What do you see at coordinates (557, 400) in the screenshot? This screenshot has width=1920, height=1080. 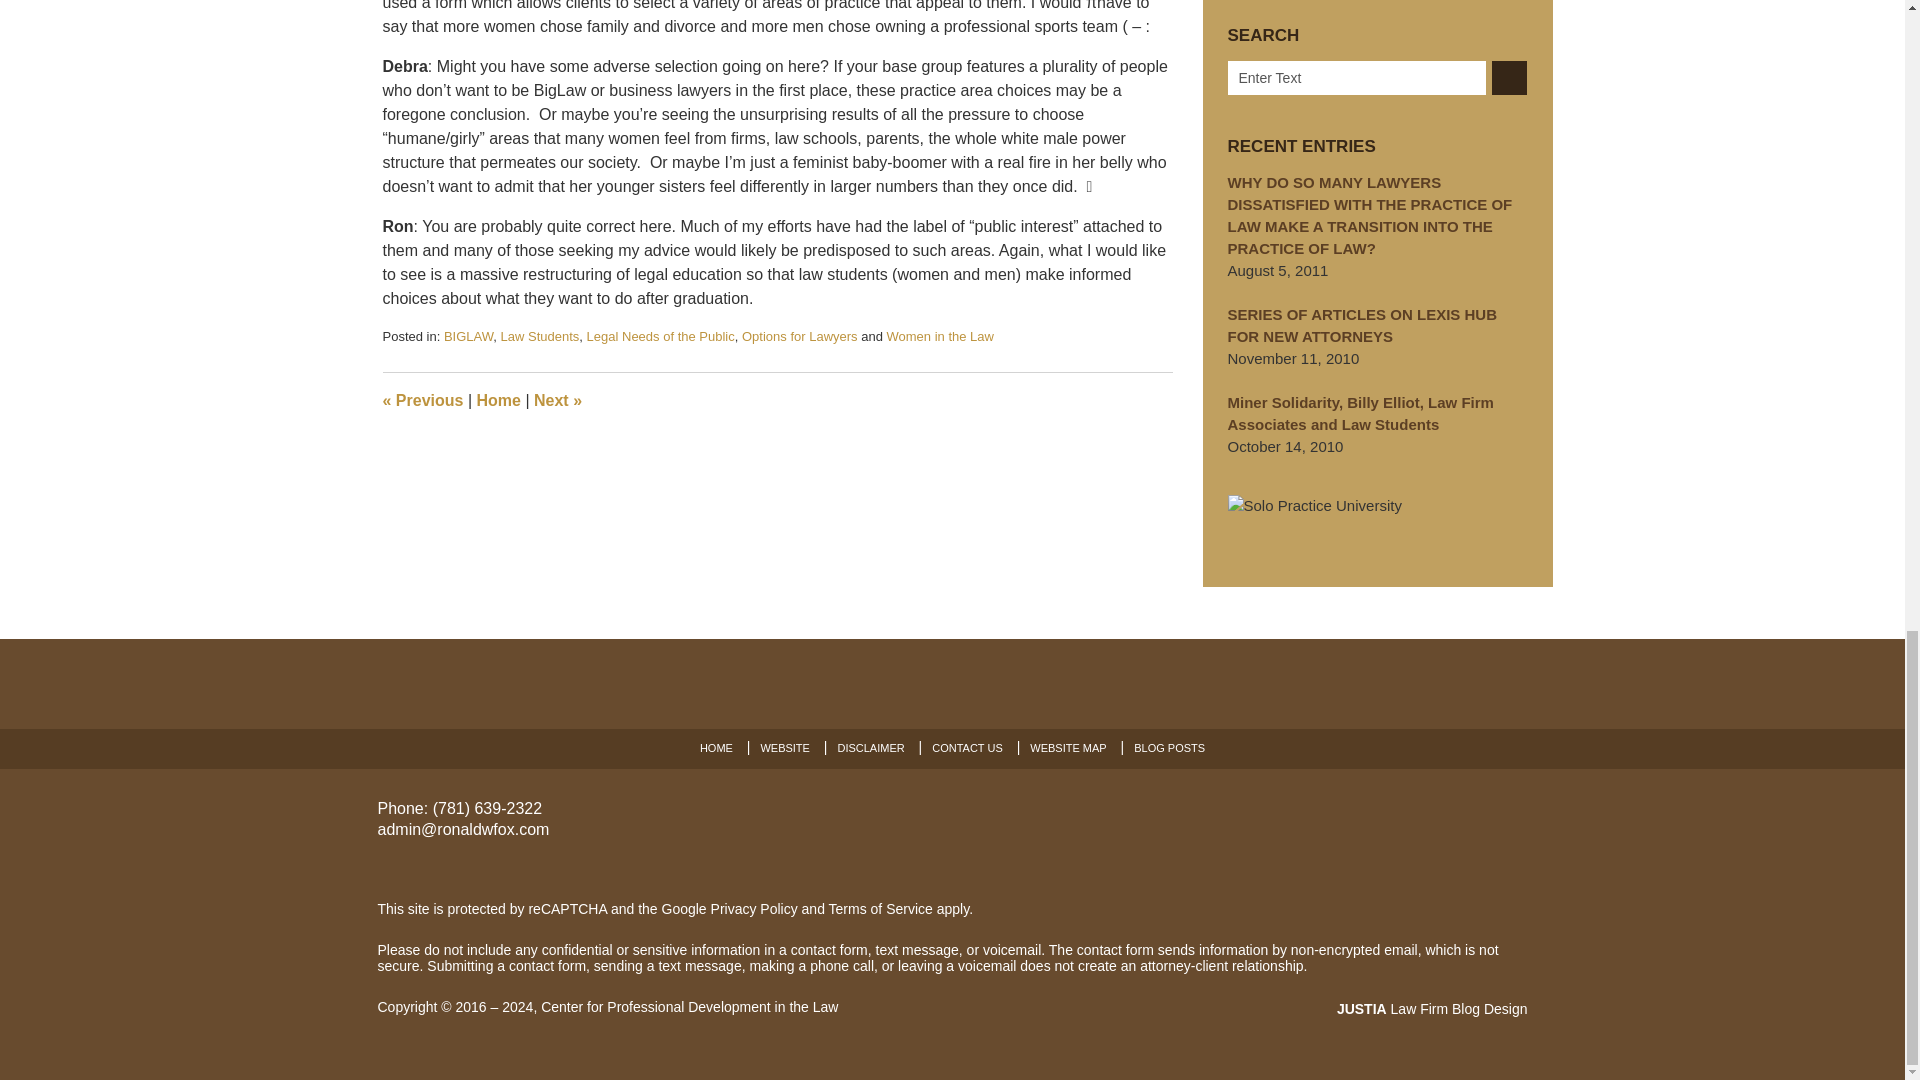 I see `Can We Expect the Legal Media to Think Outside the Box?` at bounding box center [557, 400].